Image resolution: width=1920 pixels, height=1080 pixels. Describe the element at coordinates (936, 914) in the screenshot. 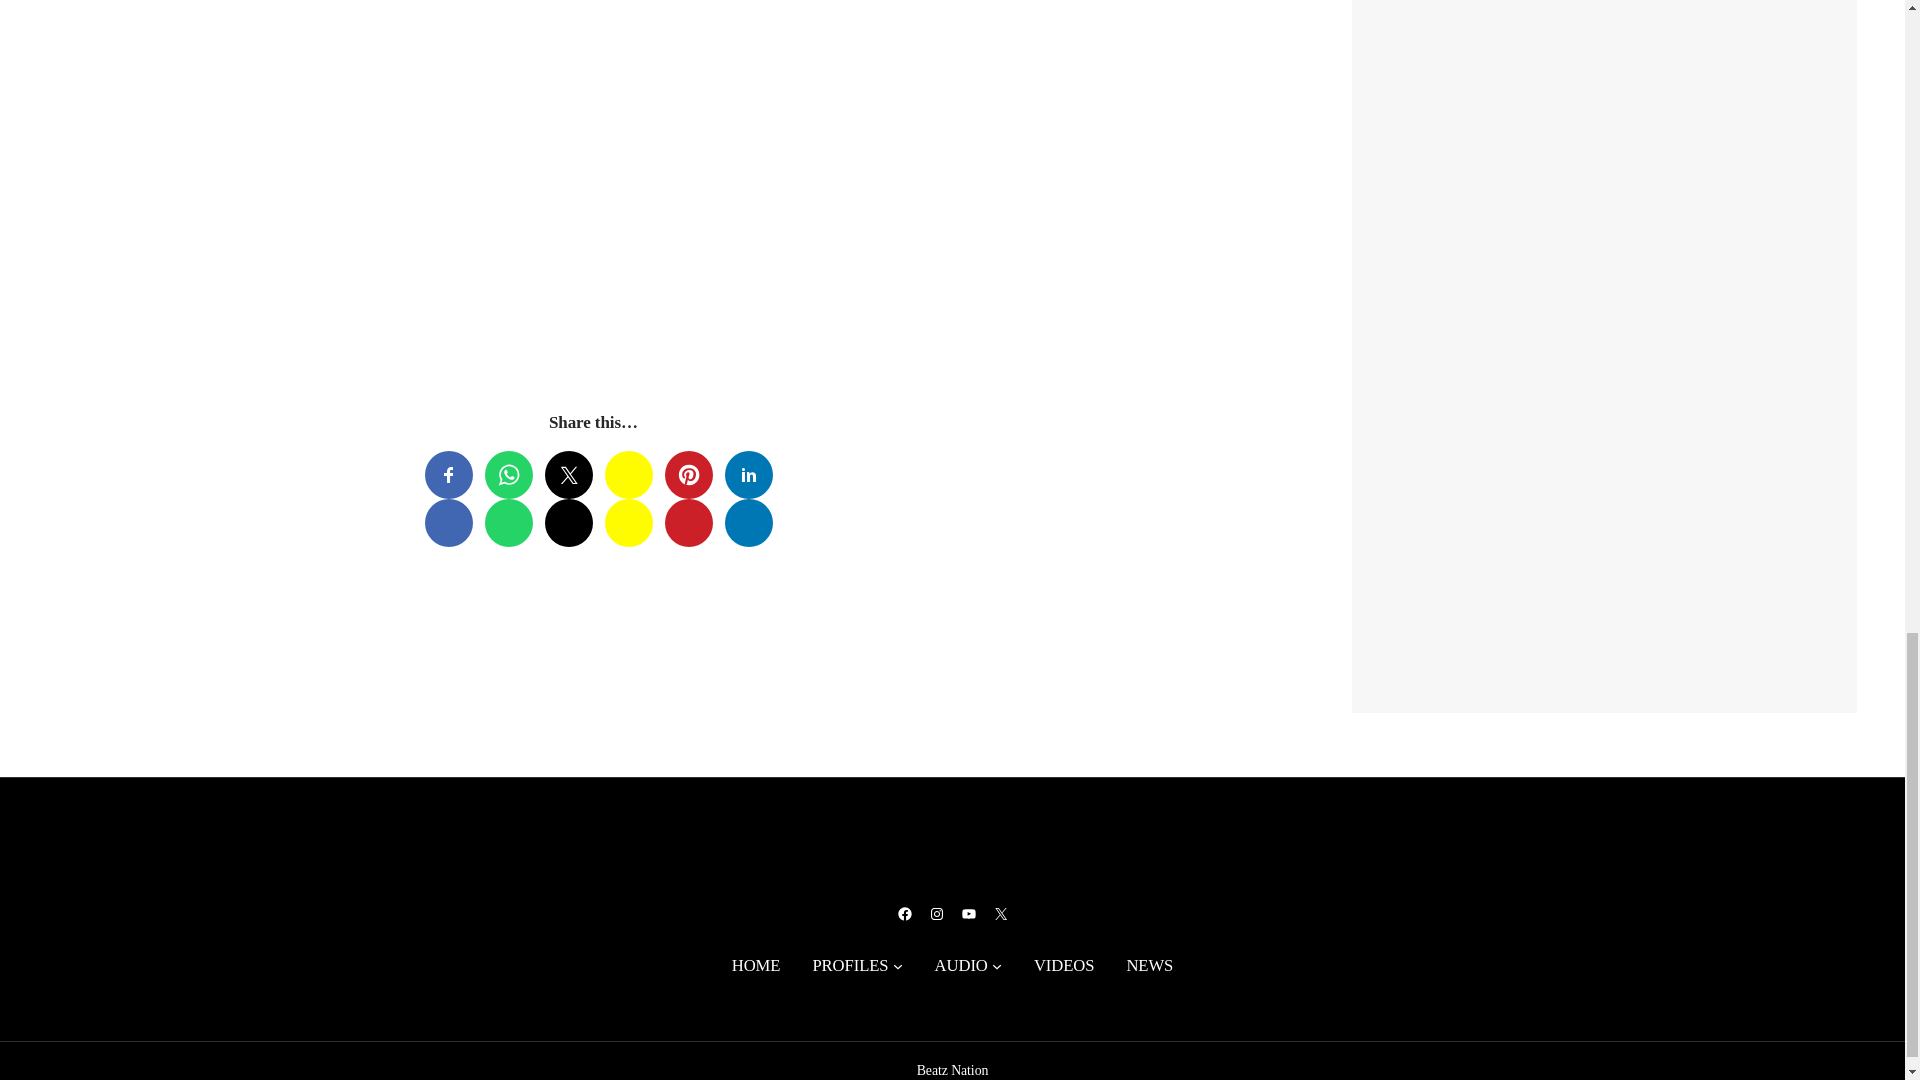

I see `Instagram` at that location.